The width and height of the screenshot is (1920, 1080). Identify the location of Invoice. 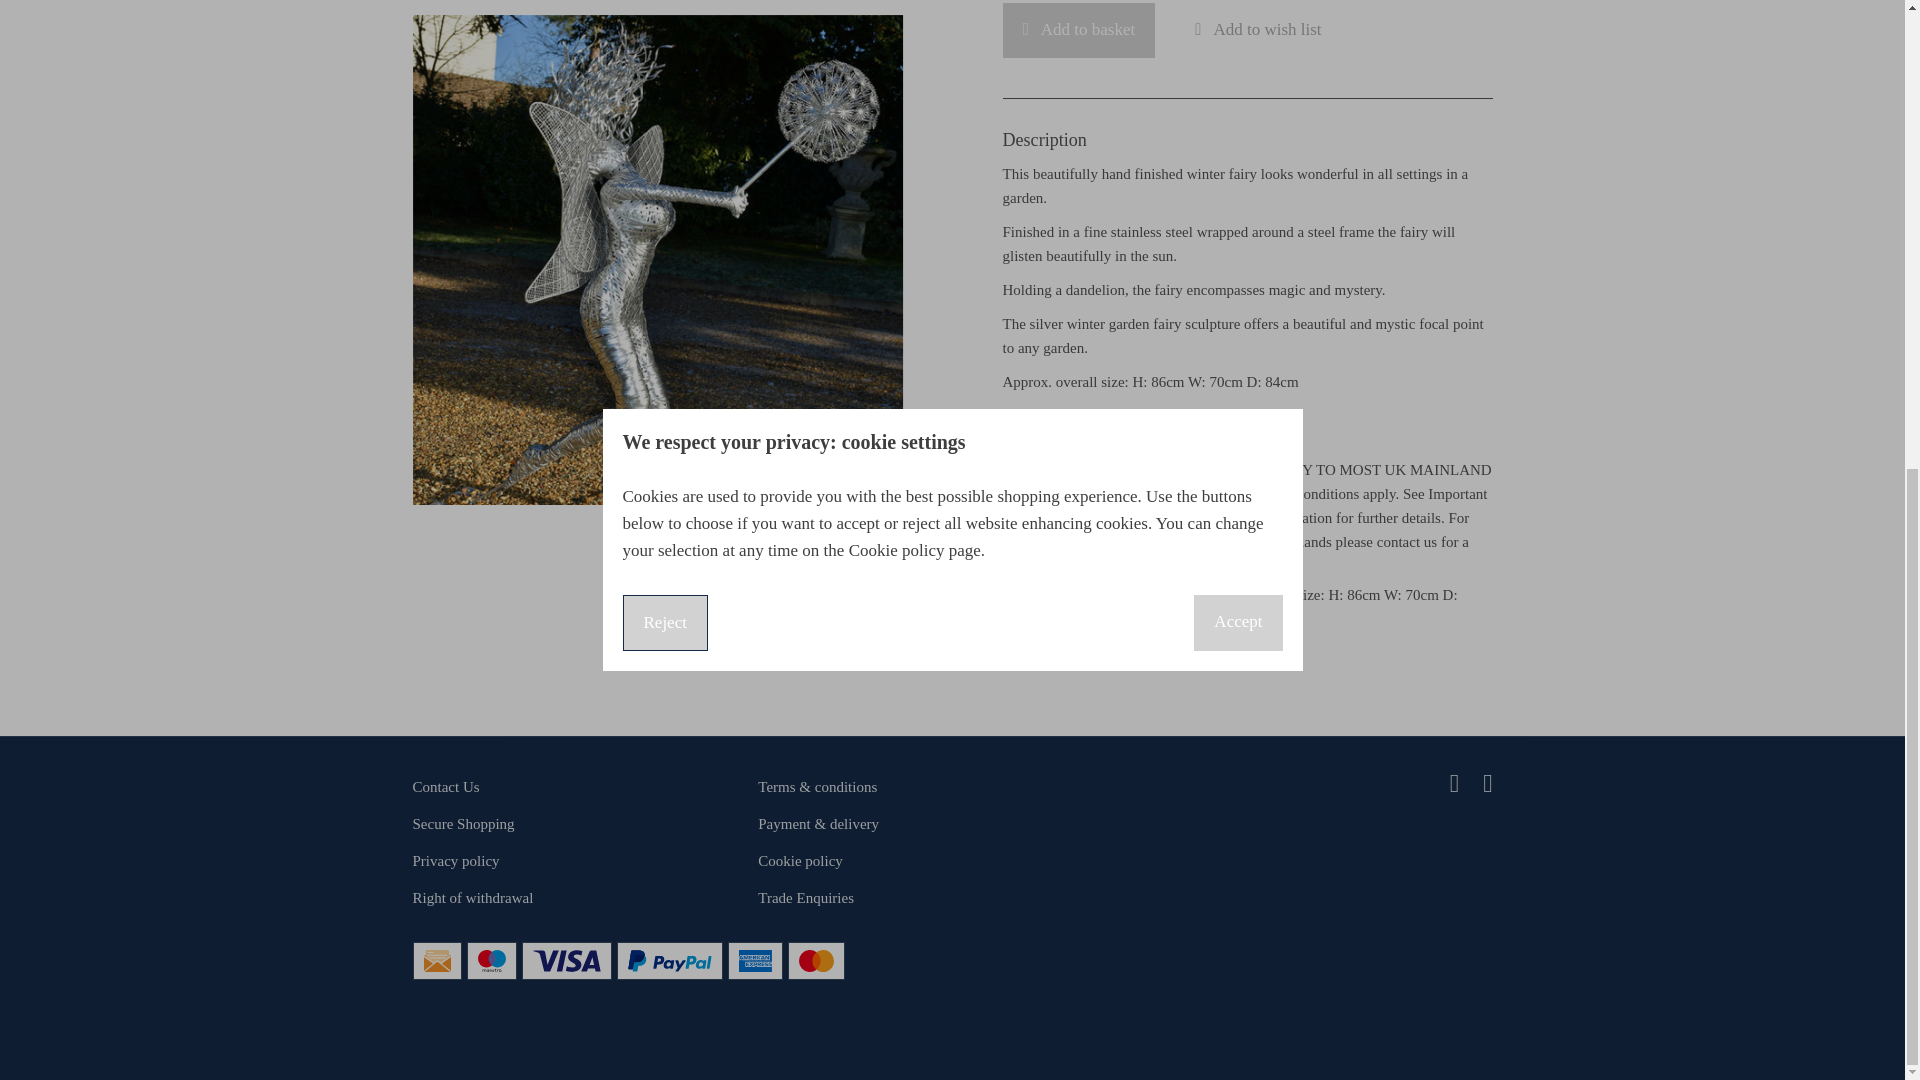
(438, 961).